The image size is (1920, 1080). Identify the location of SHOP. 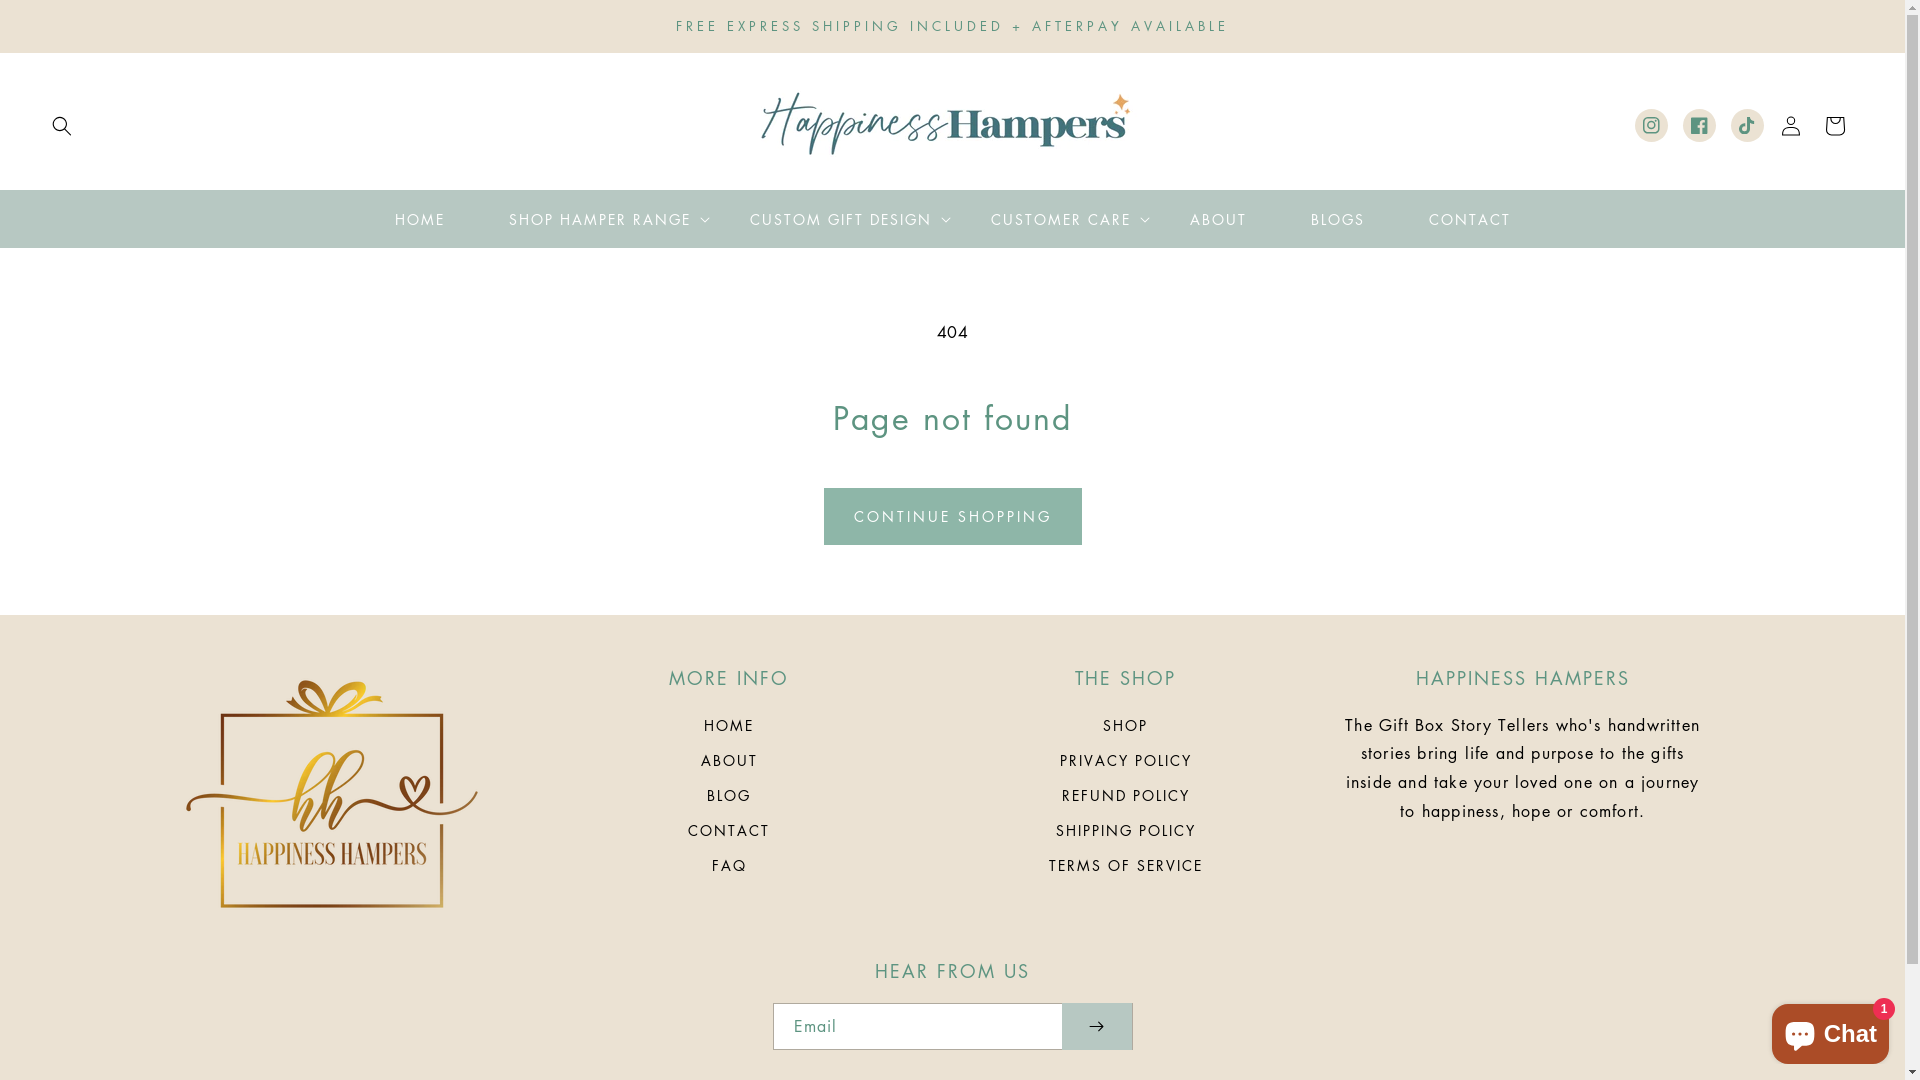
(1126, 728).